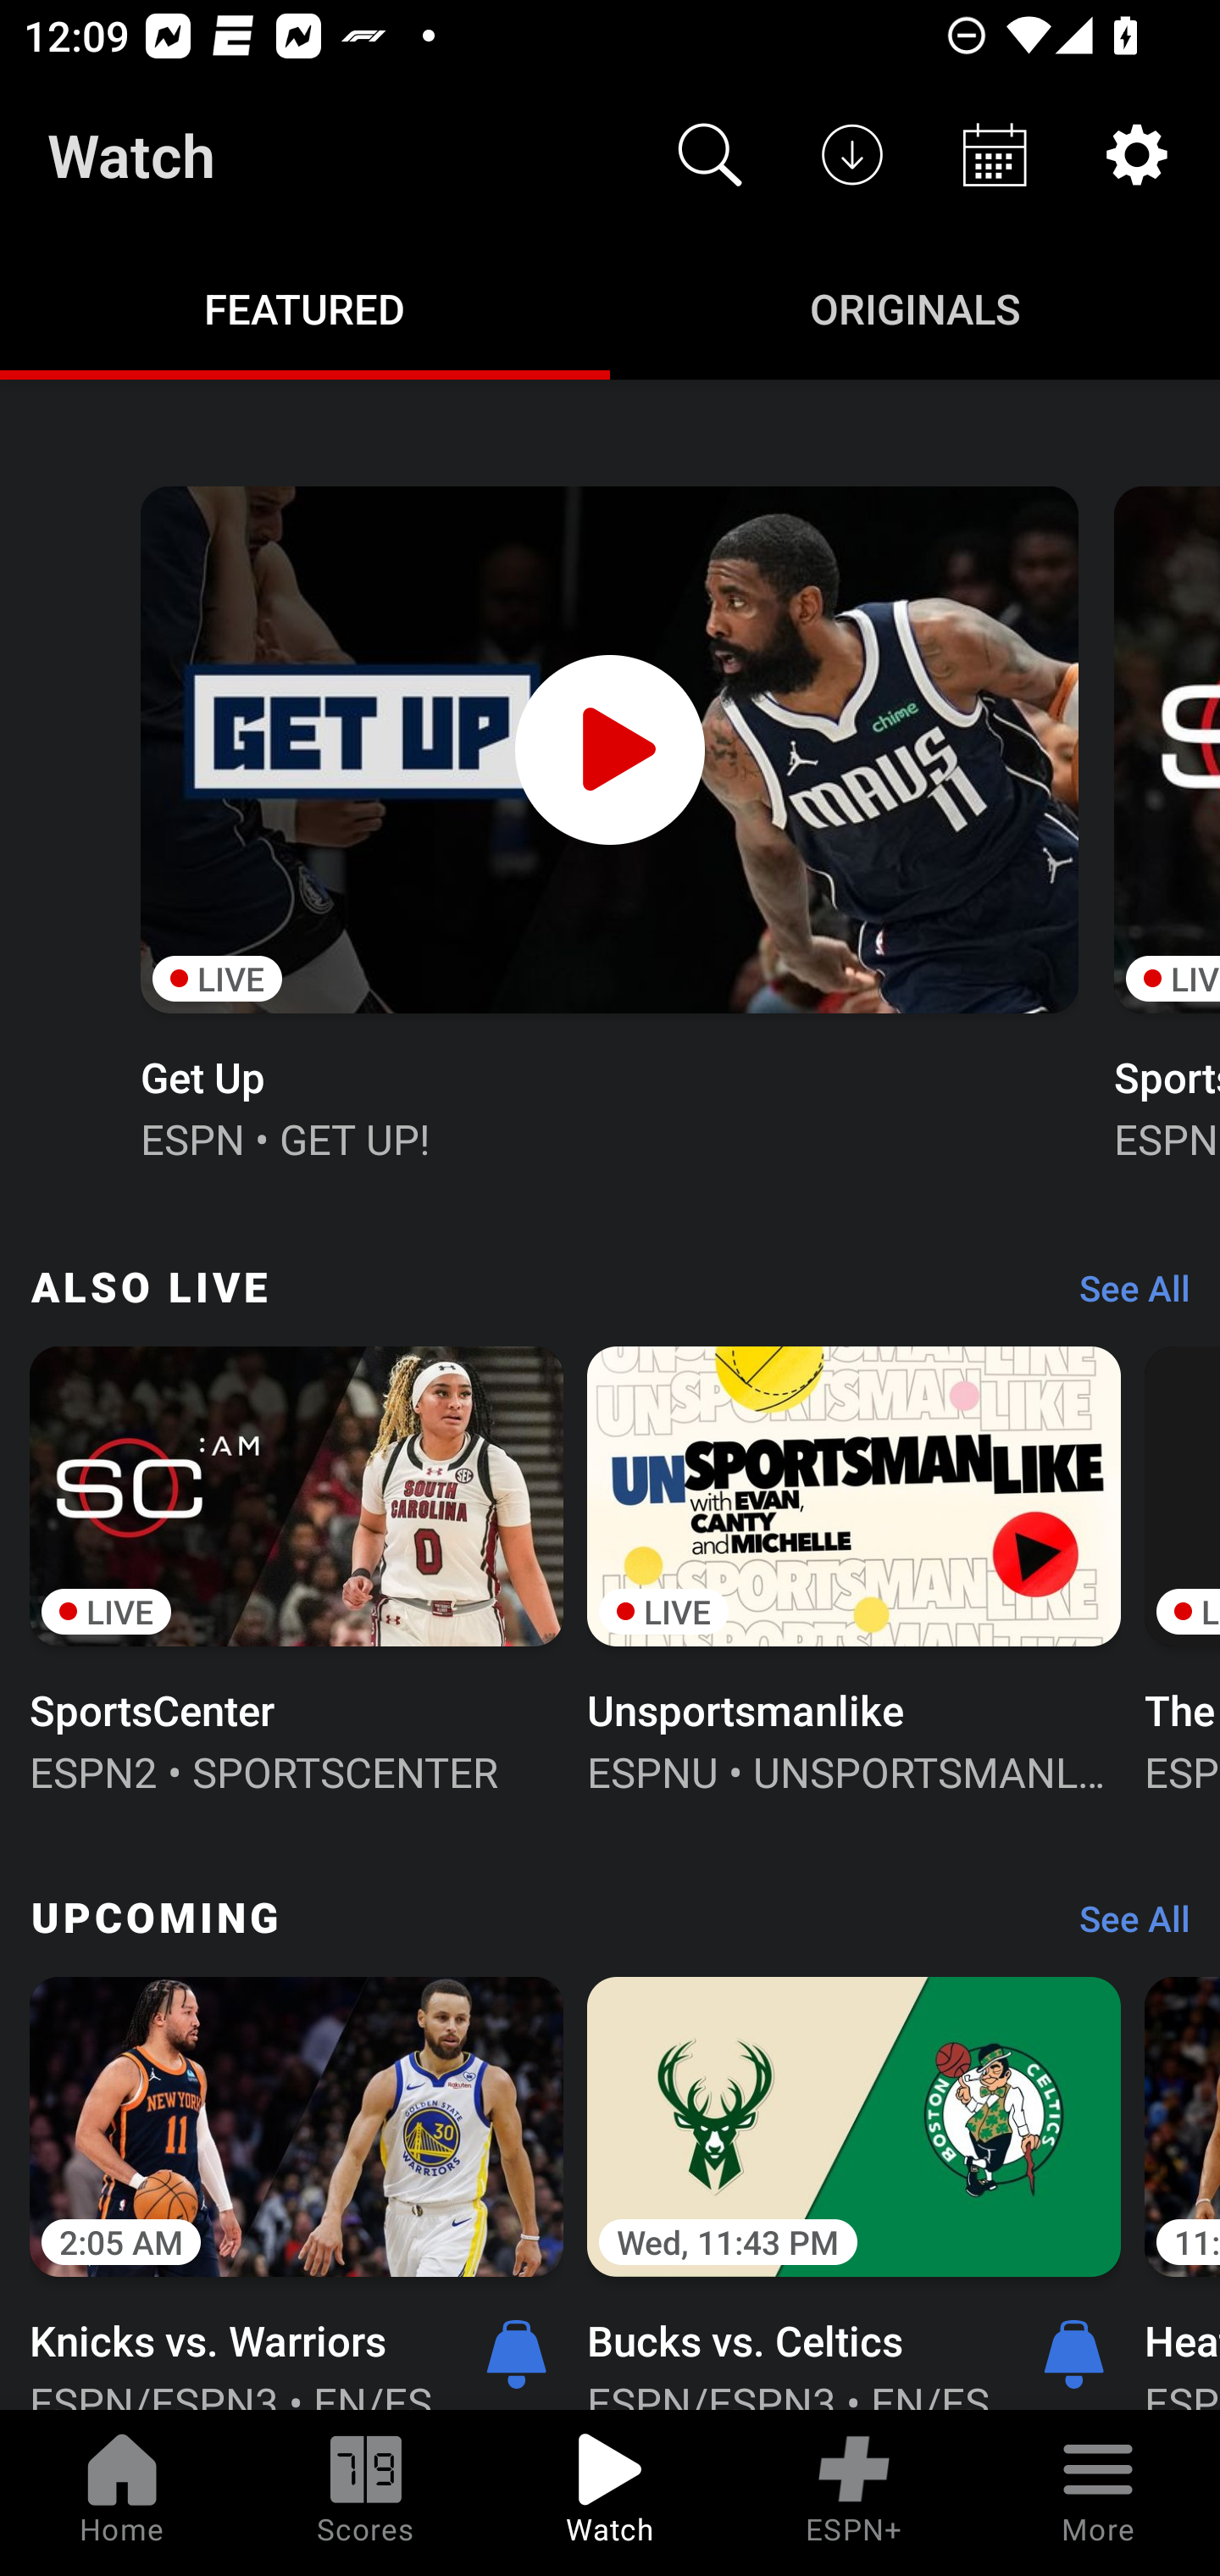 This screenshot has width=1220, height=2576. Describe the element at coordinates (122, 2493) in the screenshot. I see `Home` at that location.